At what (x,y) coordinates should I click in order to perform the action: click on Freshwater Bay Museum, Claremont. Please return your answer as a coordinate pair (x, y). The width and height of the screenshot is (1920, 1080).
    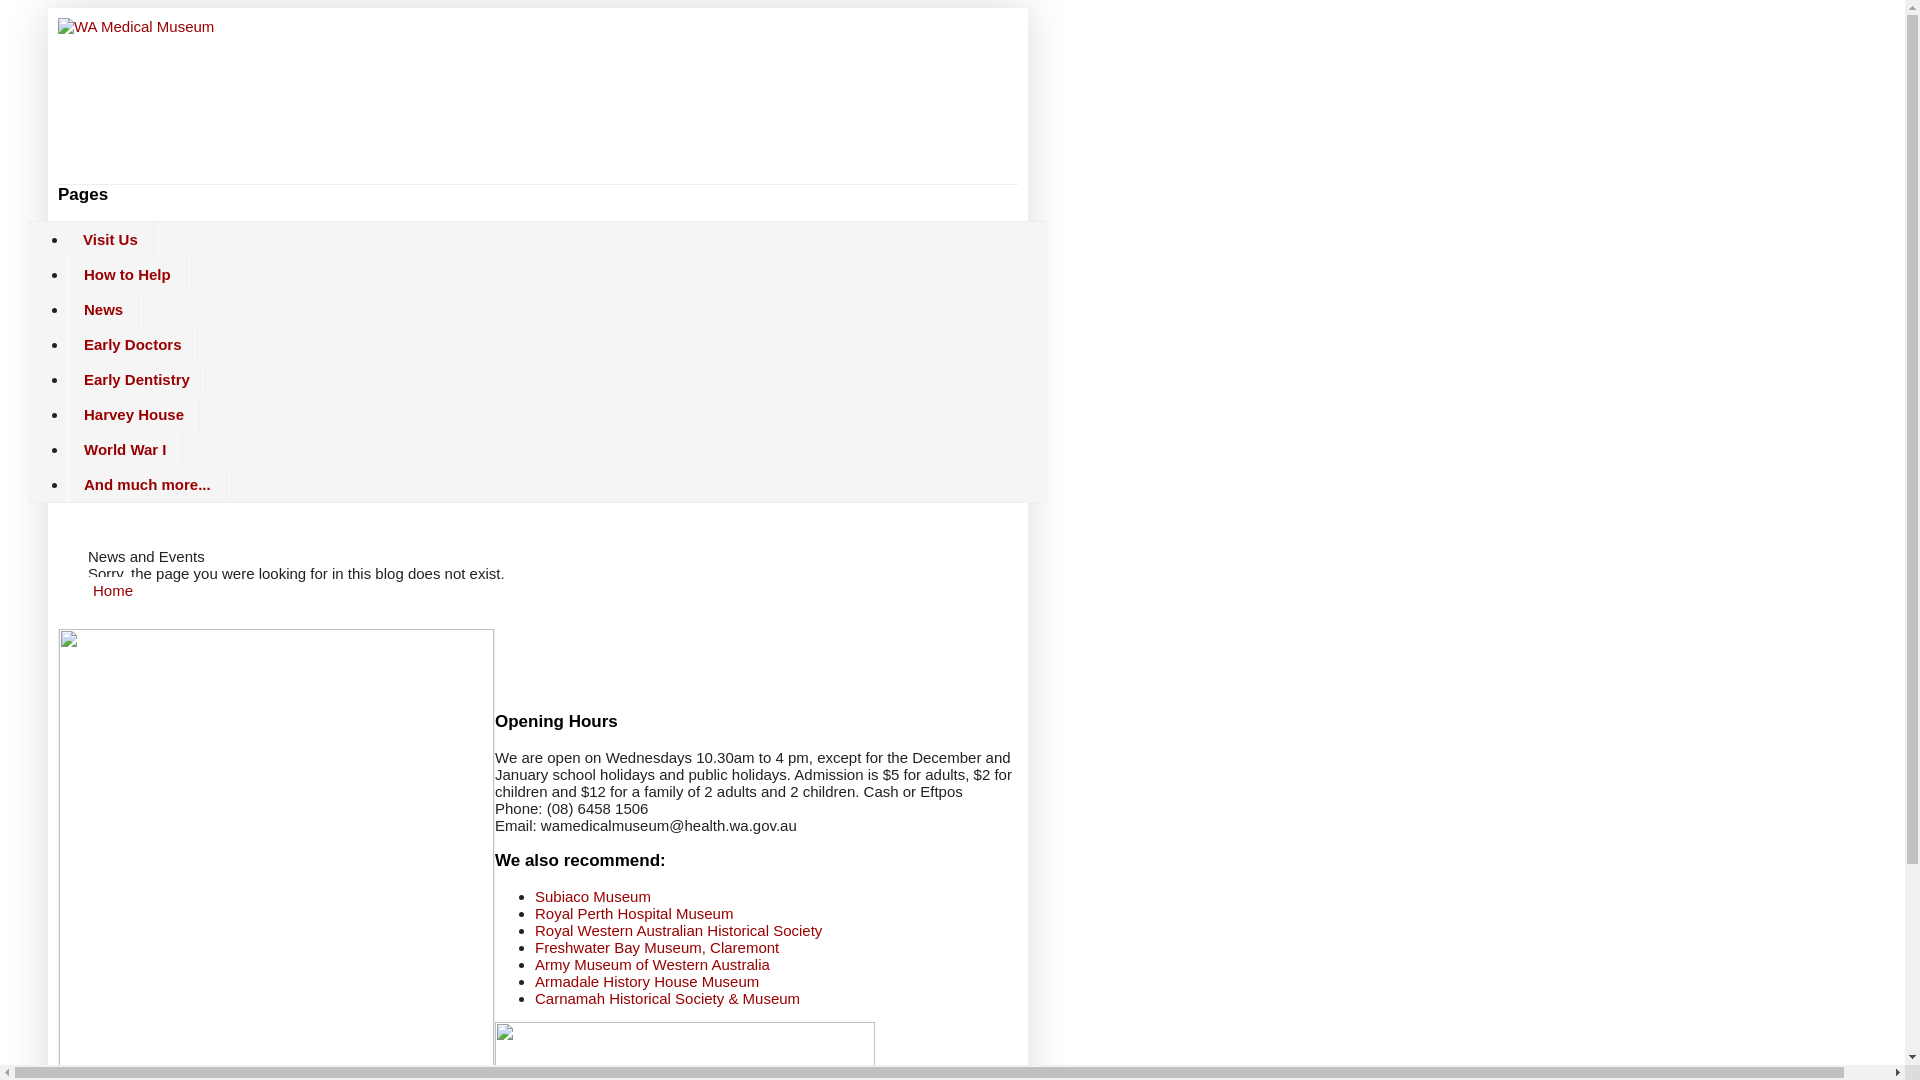
    Looking at the image, I should click on (657, 948).